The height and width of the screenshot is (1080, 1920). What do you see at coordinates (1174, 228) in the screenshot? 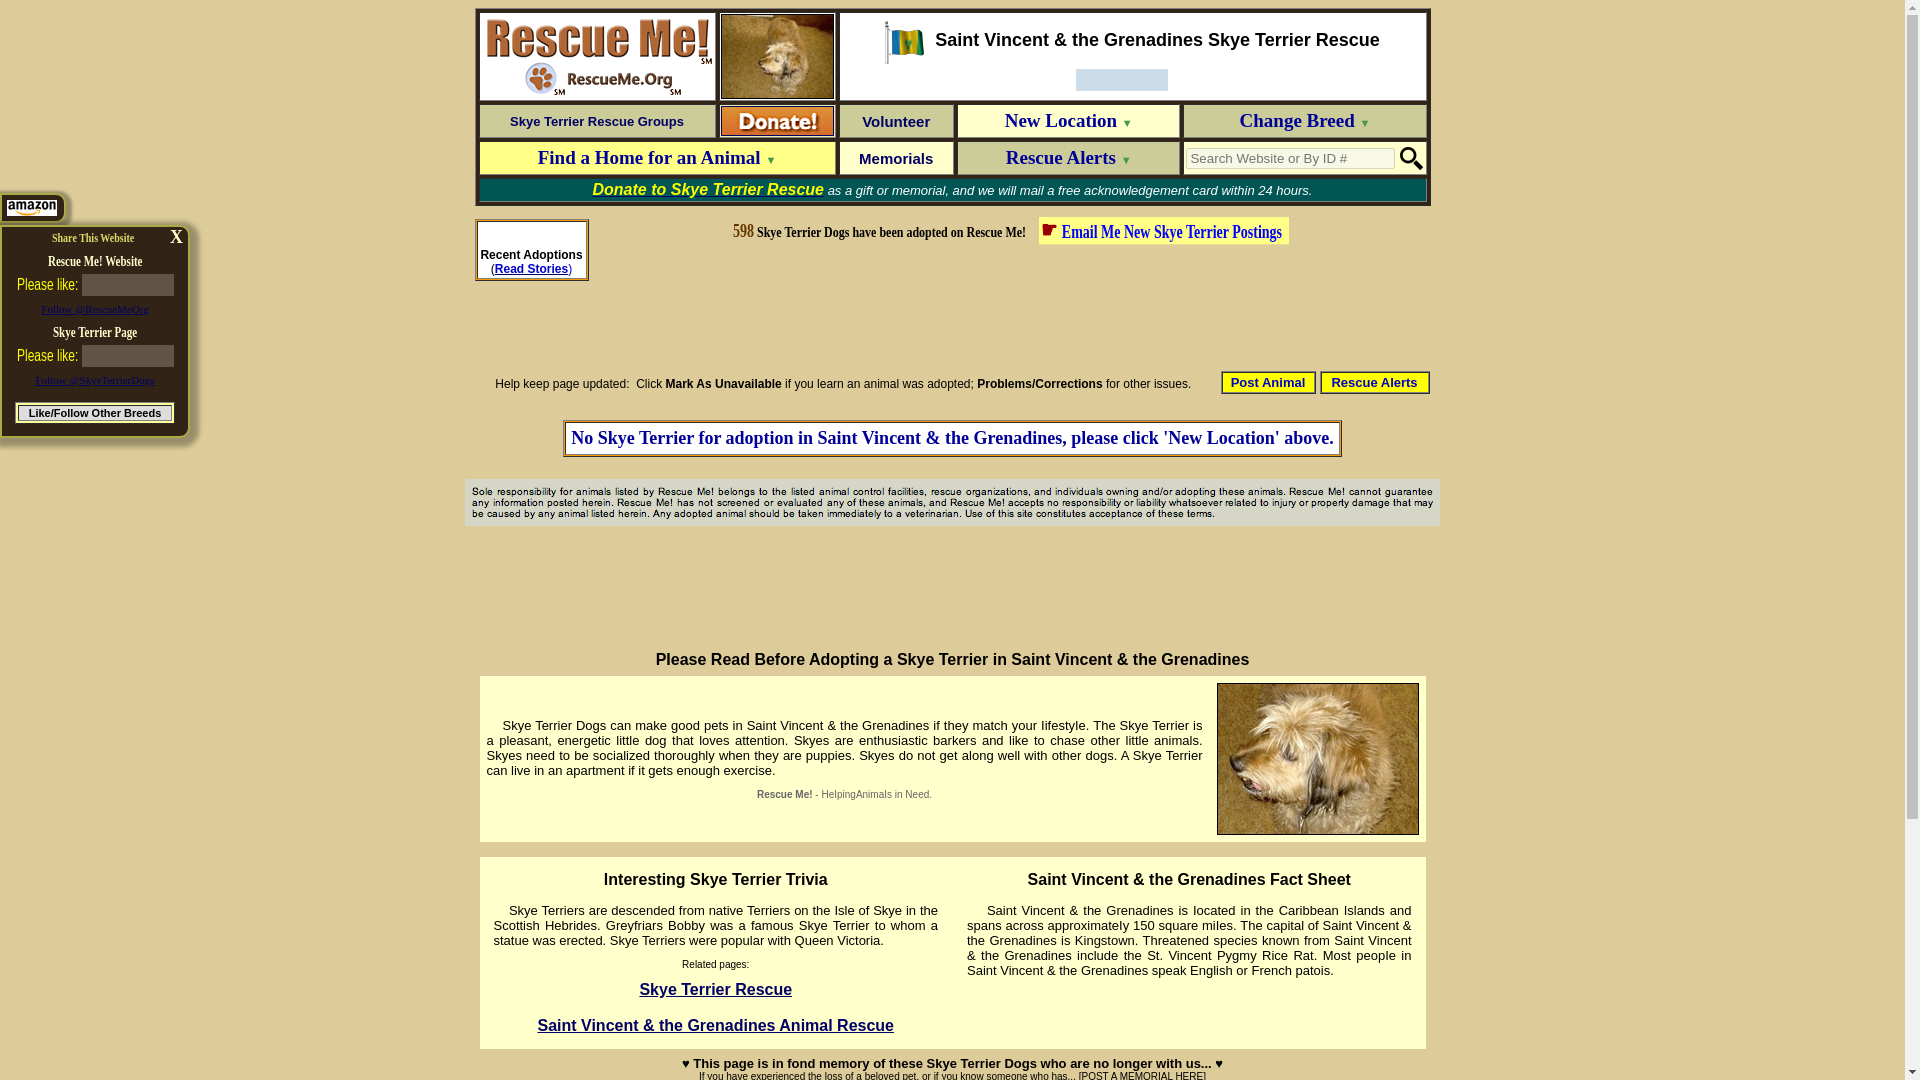
I see `Email Me New Skye Terrier Postings ` at bounding box center [1174, 228].